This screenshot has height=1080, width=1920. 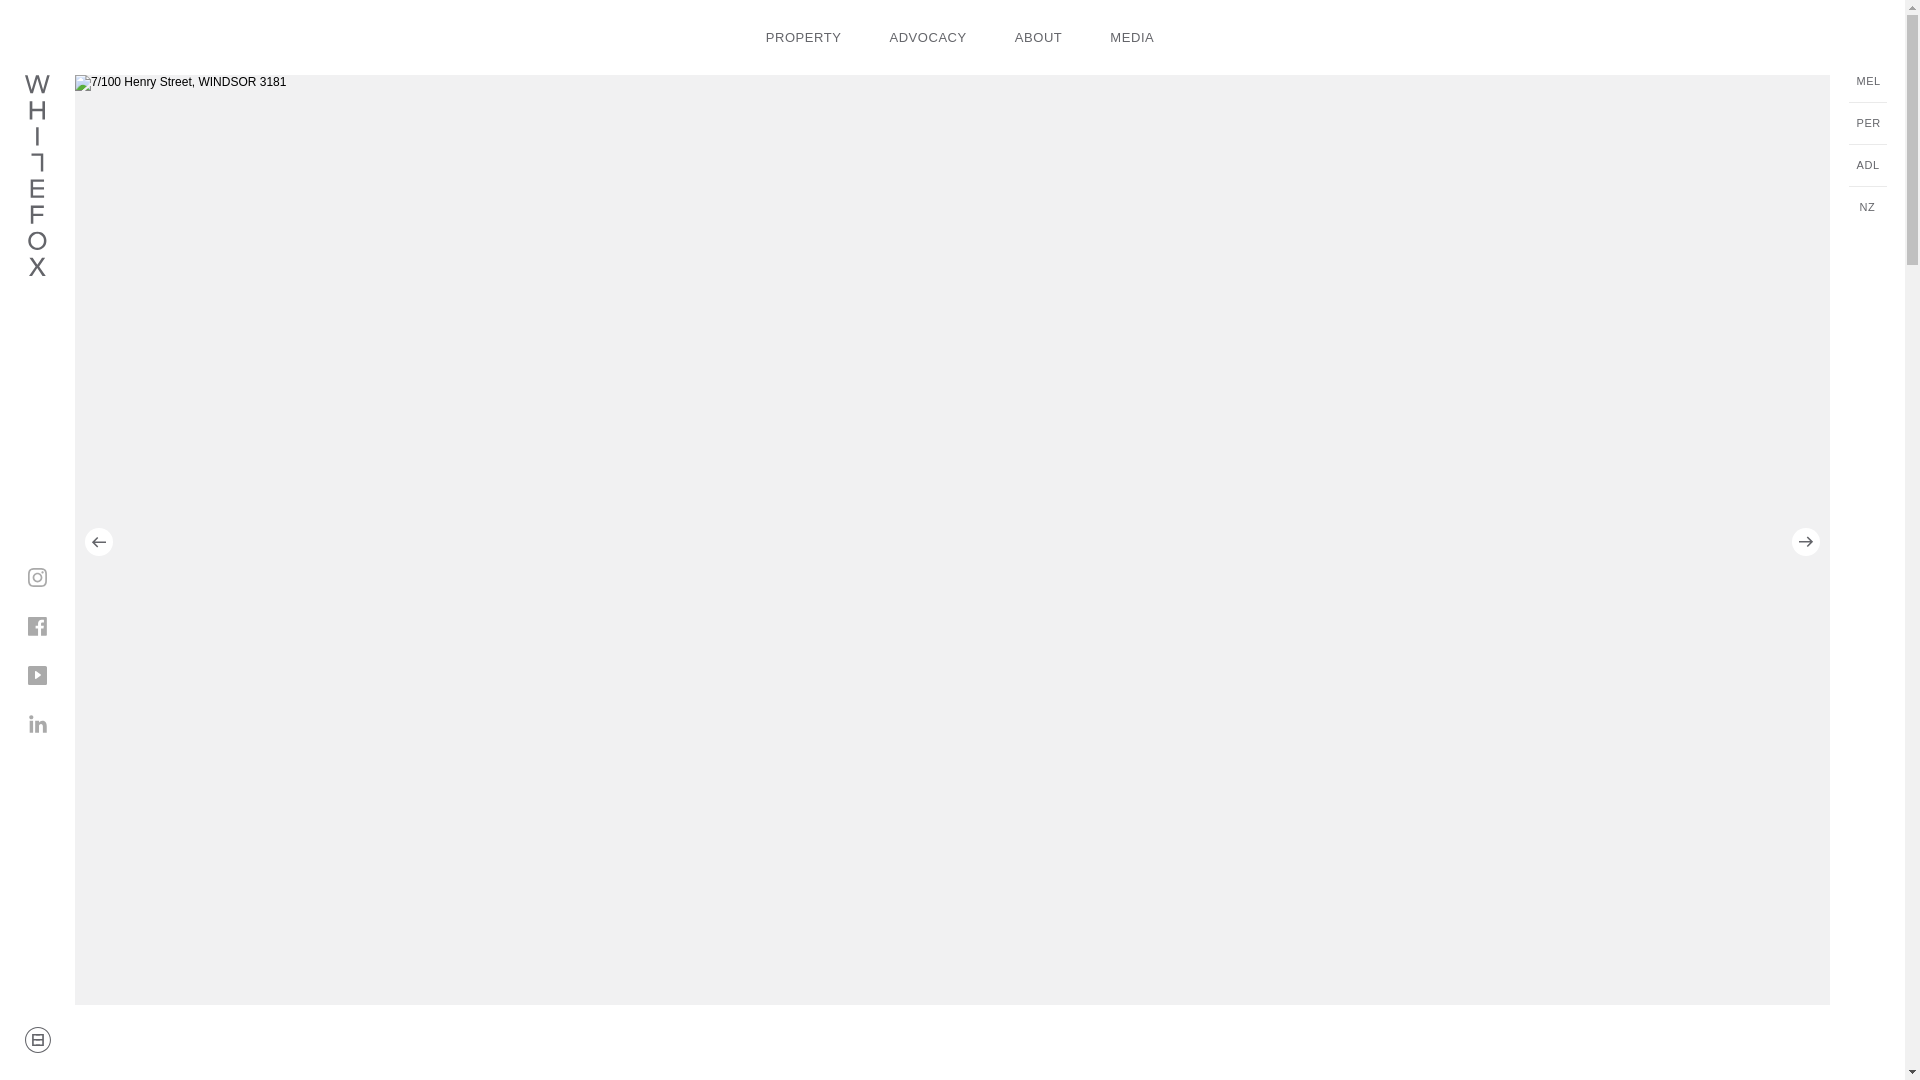 What do you see at coordinates (1866, 166) in the screenshot?
I see `ADL` at bounding box center [1866, 166].